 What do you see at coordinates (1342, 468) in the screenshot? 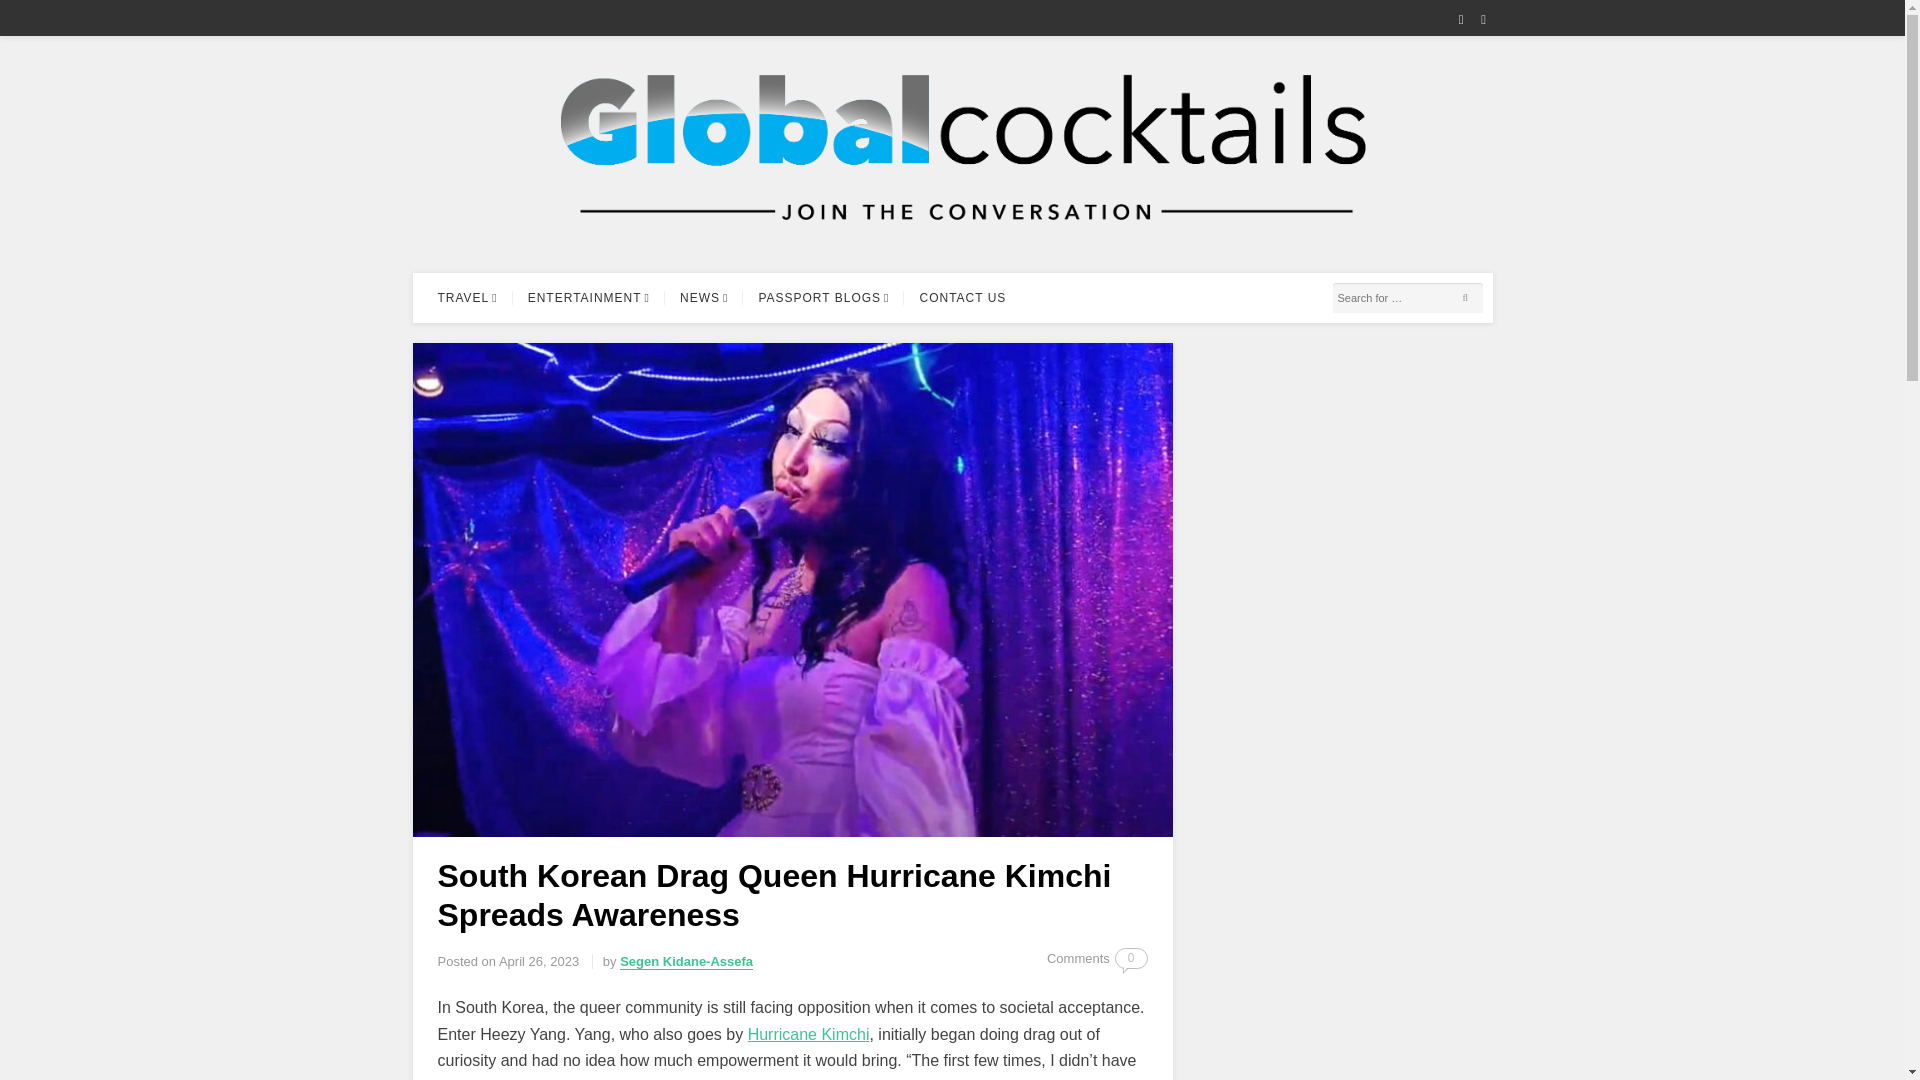
I see `3rd party ad content` at bounding box center [1342, 468].